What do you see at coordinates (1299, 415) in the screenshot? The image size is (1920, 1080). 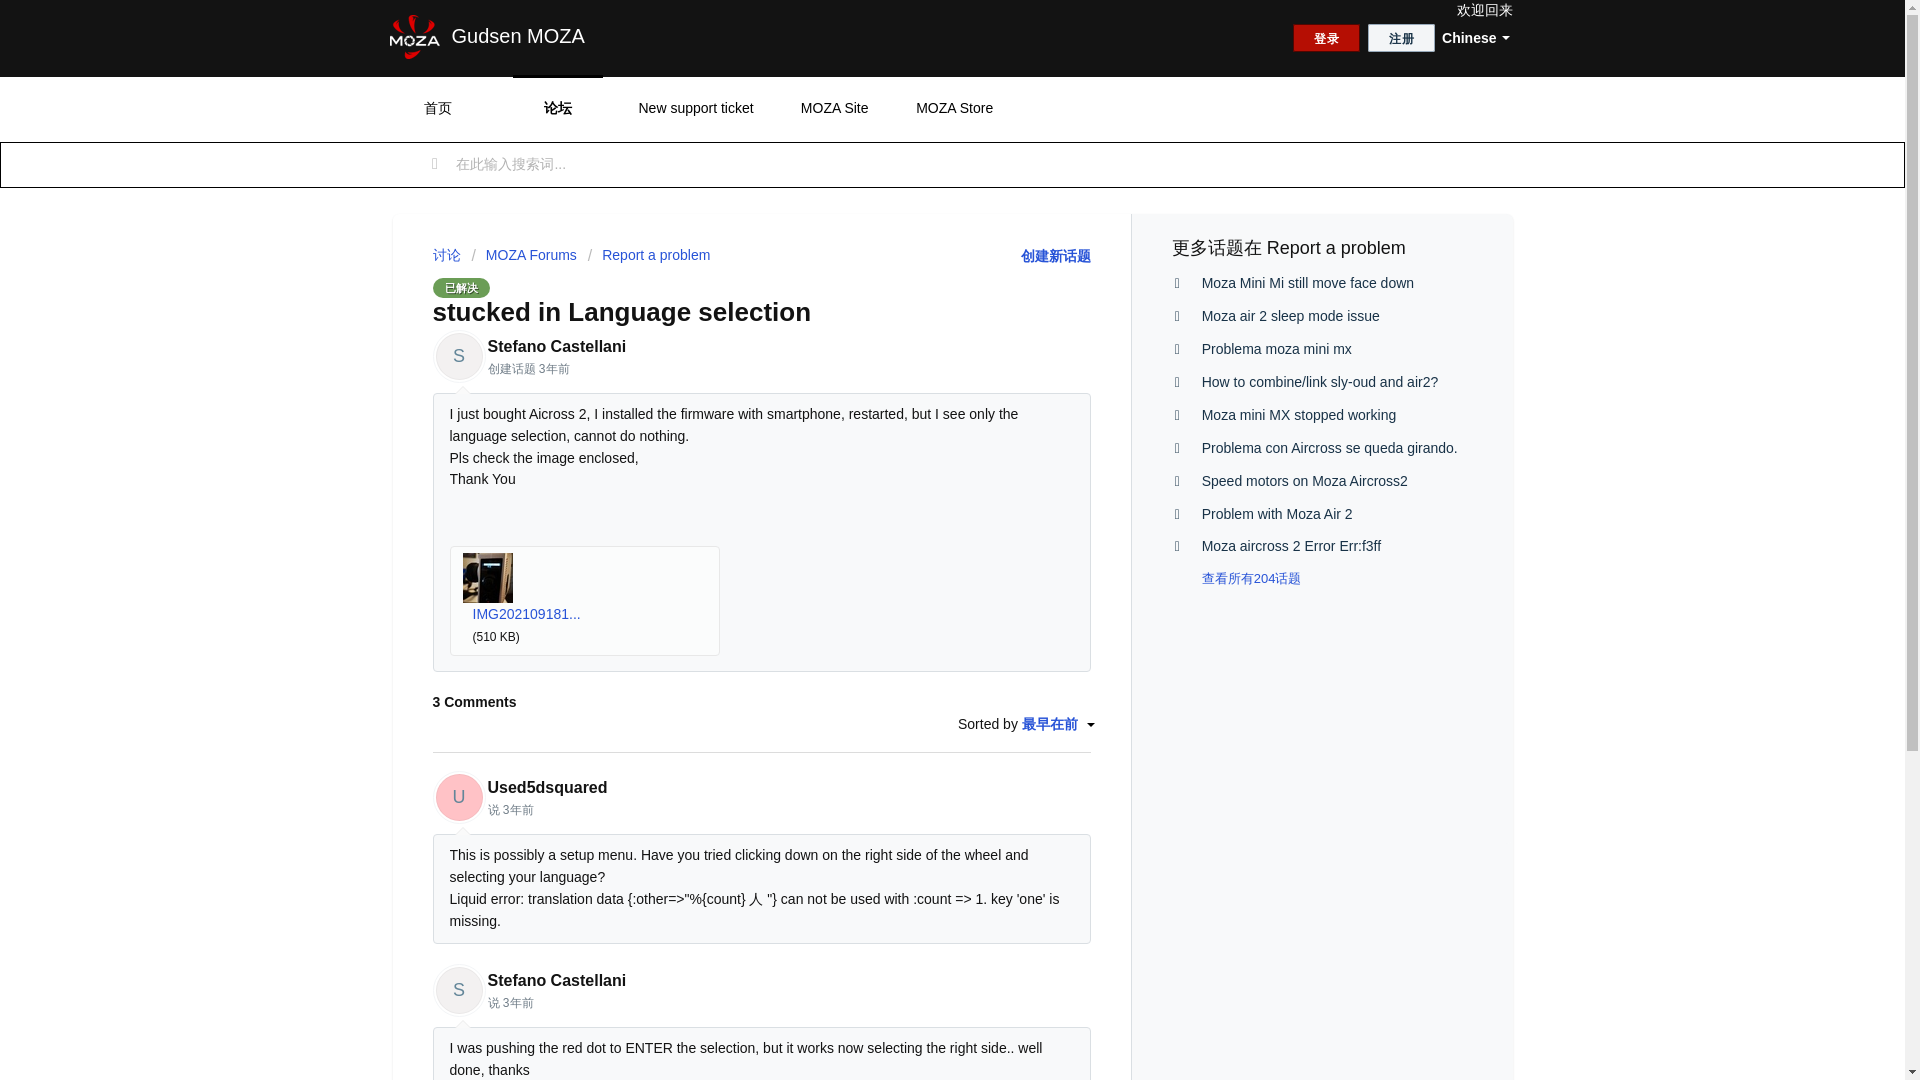 I see `Moza mini MX stopped working` at bounding box center [1299, 415].